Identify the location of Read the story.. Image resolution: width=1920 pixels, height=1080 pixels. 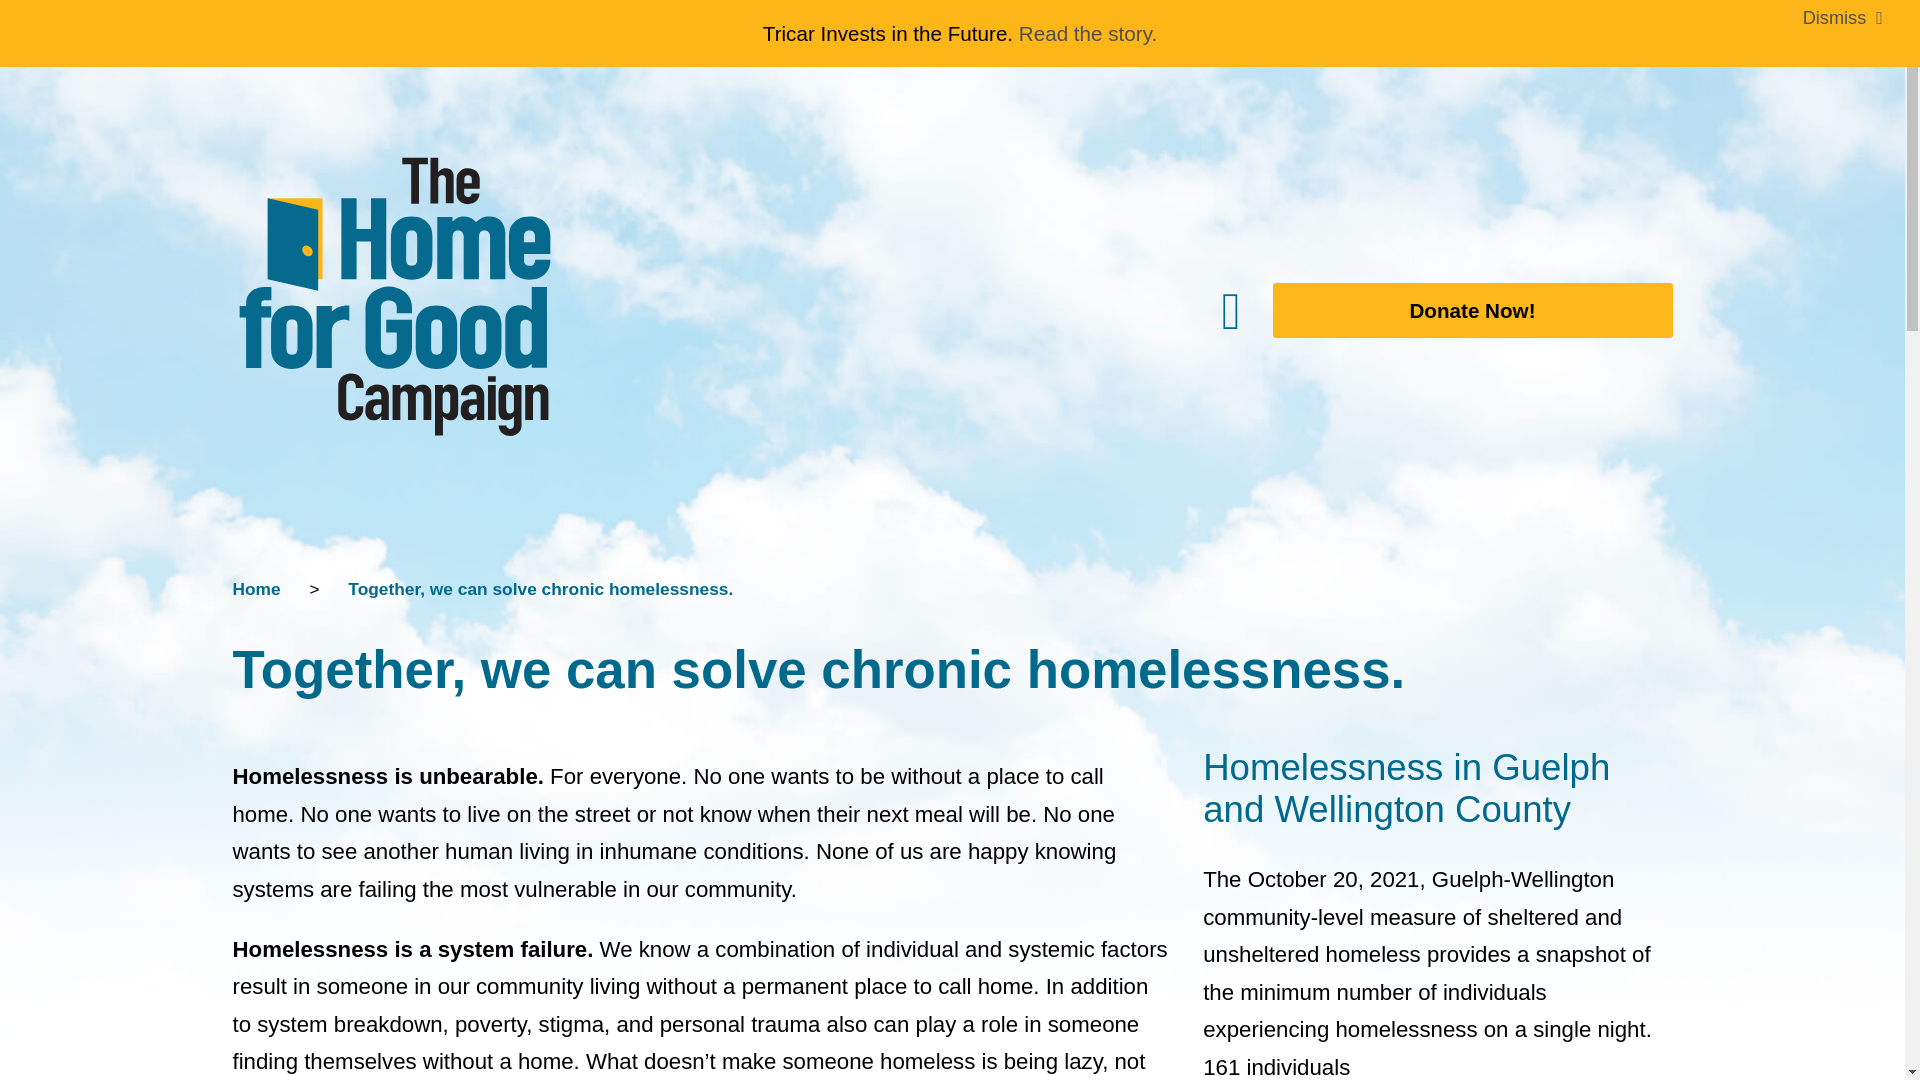
(1088, 33).